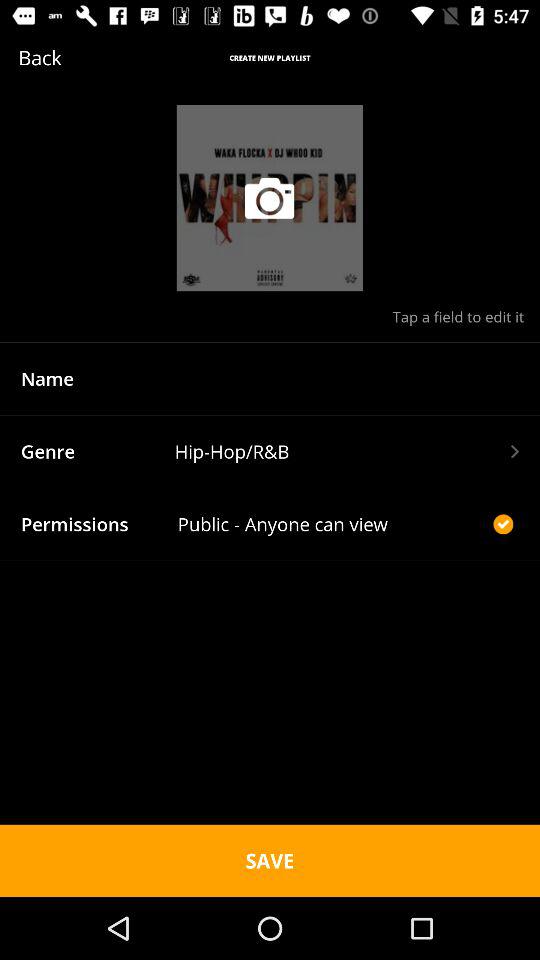 The width and height of the screenshot is (540, 960). What do you see at coordinates (503, 524) in the screenshot?
I see `press the icon next to the public anyone can item` at bounding box center [503, 524].